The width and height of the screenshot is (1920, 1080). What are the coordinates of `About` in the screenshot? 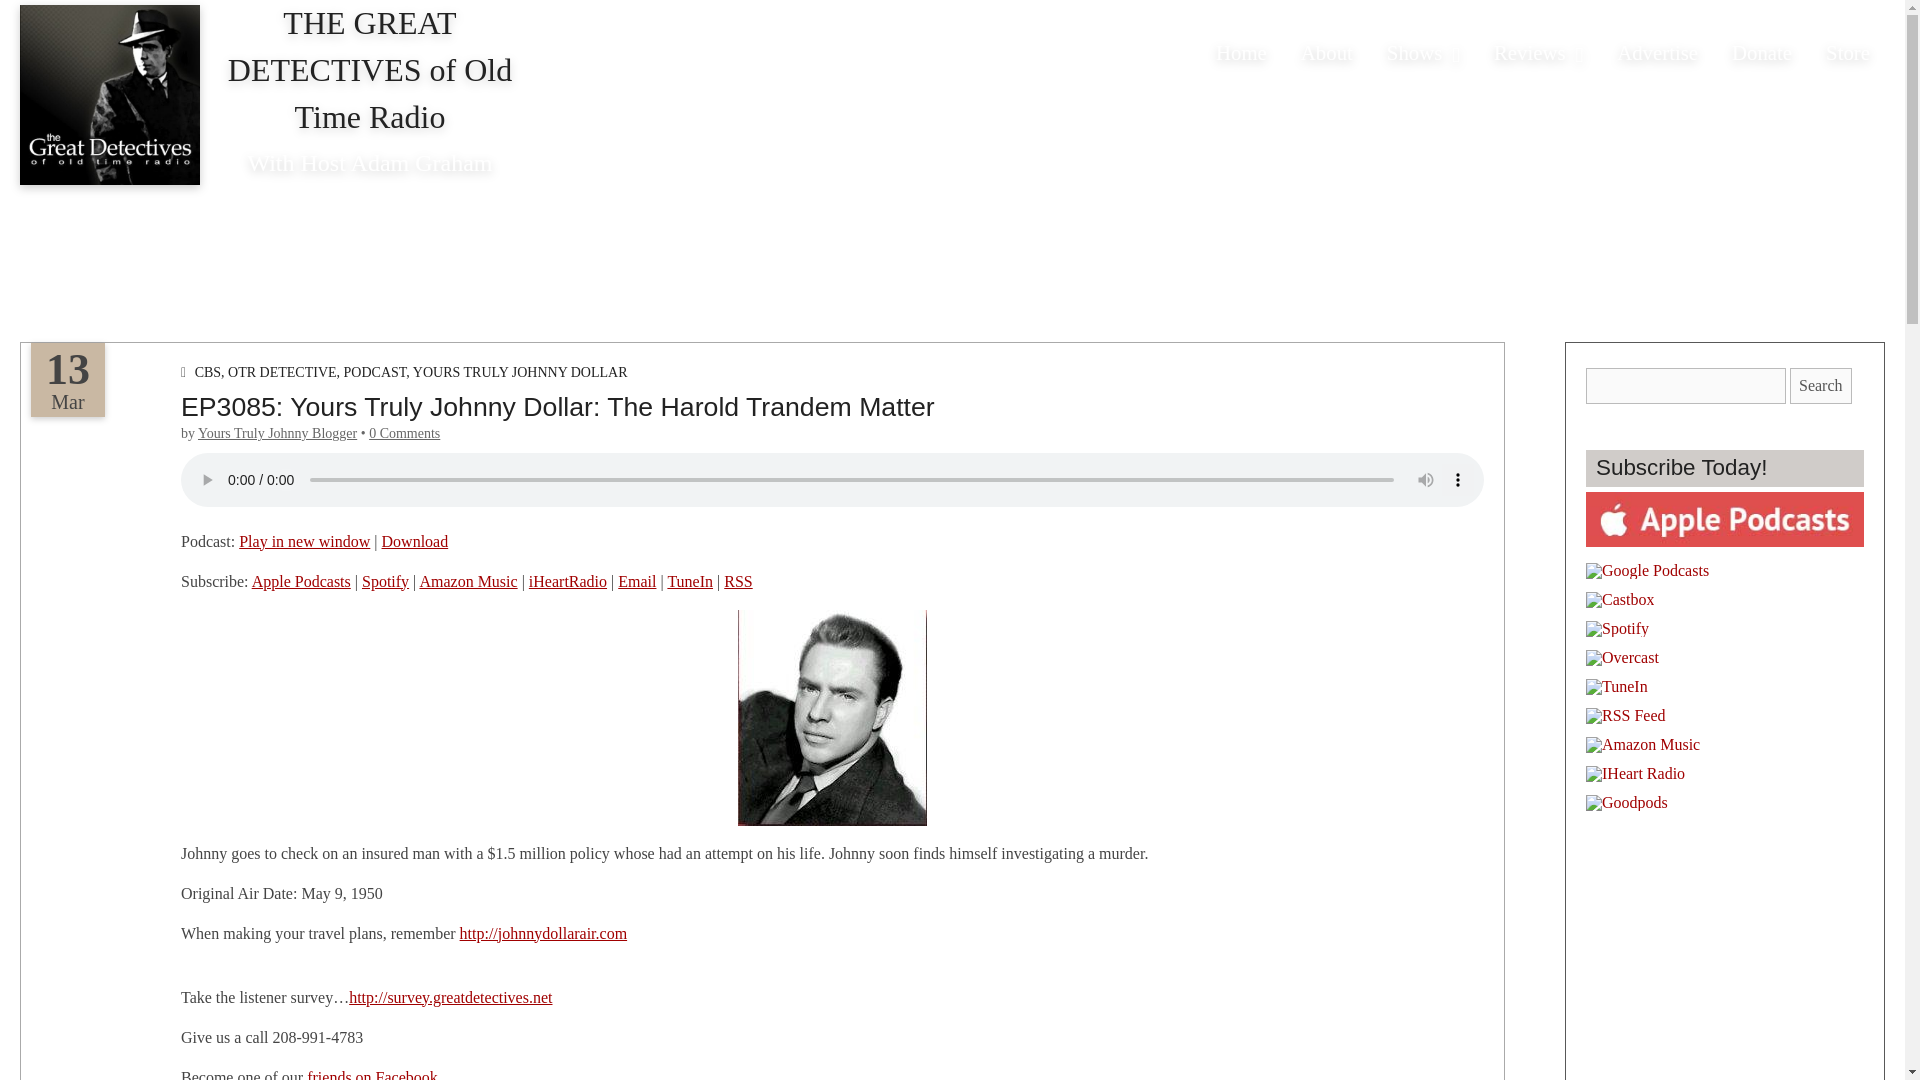 It's located at (1326, 52).